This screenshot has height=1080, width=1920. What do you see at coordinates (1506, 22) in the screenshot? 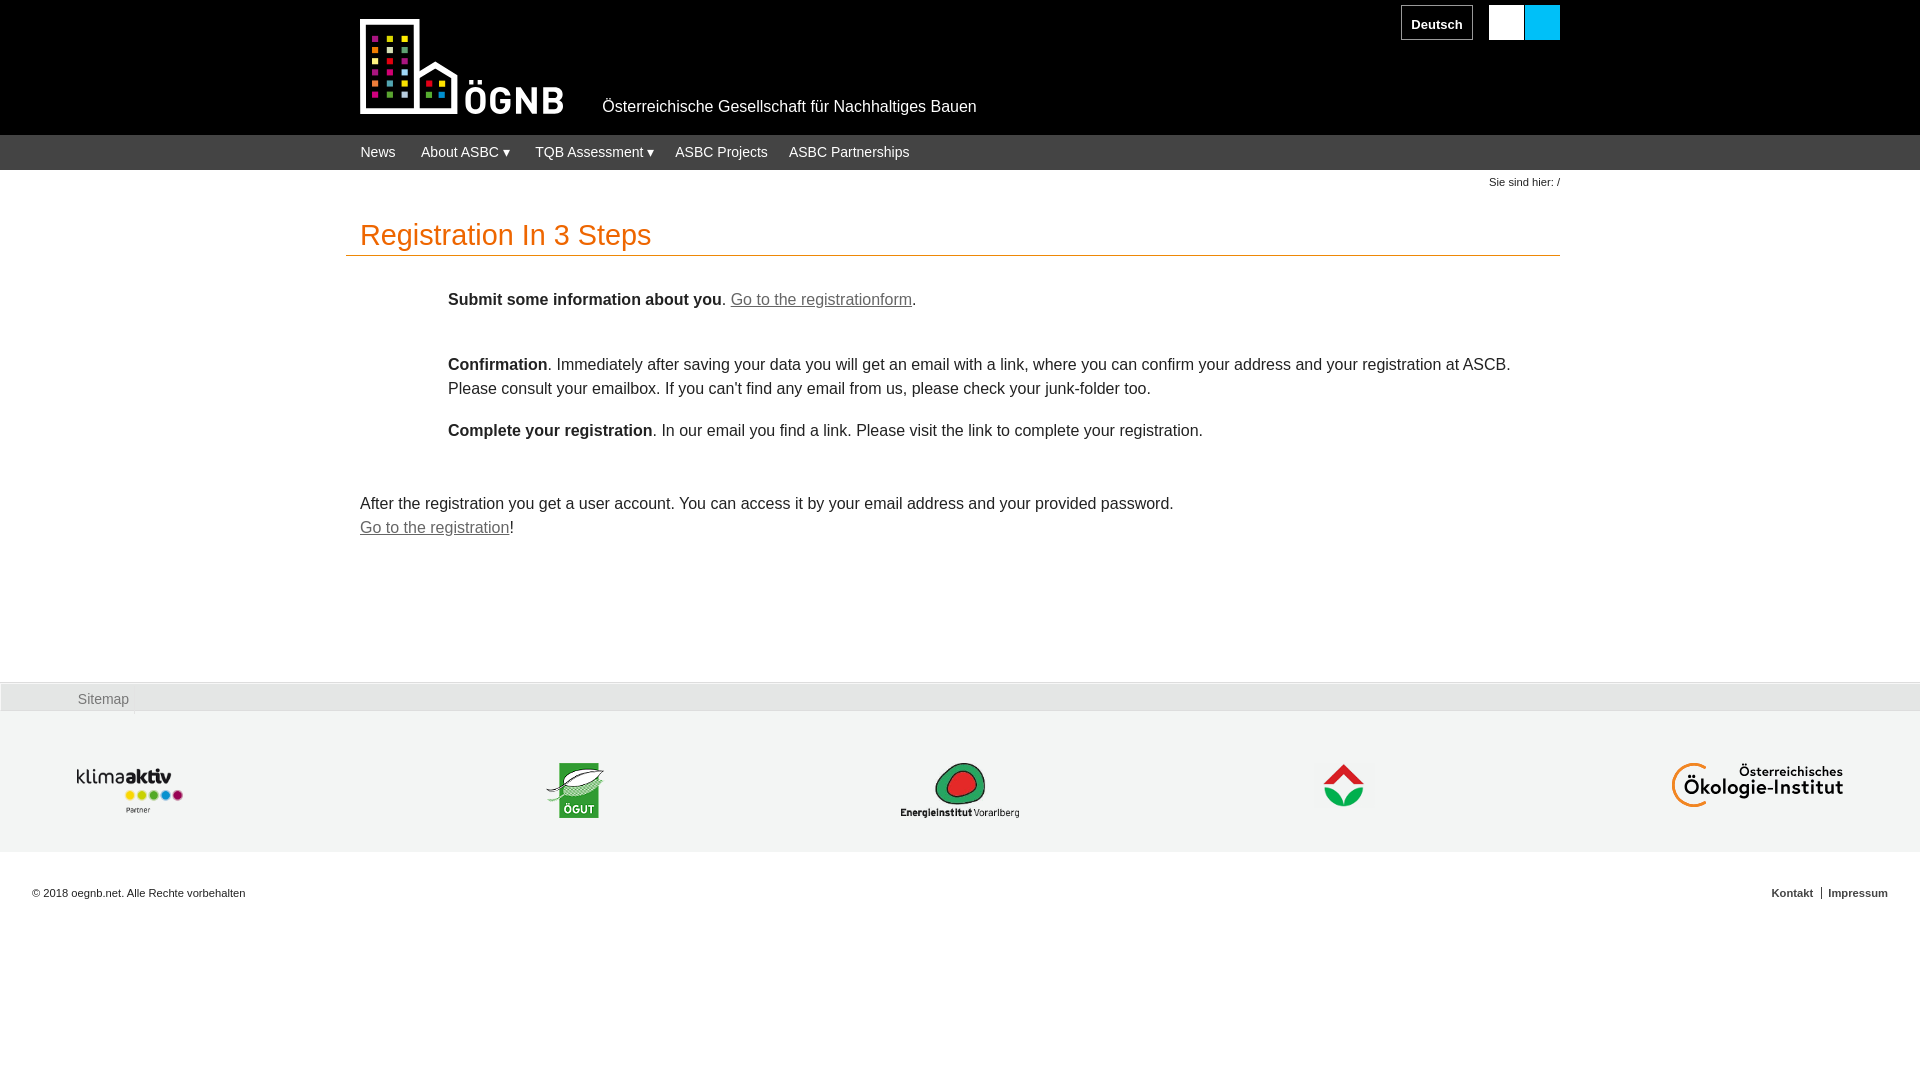
I see `Register` at bounding box center [1506, 22].